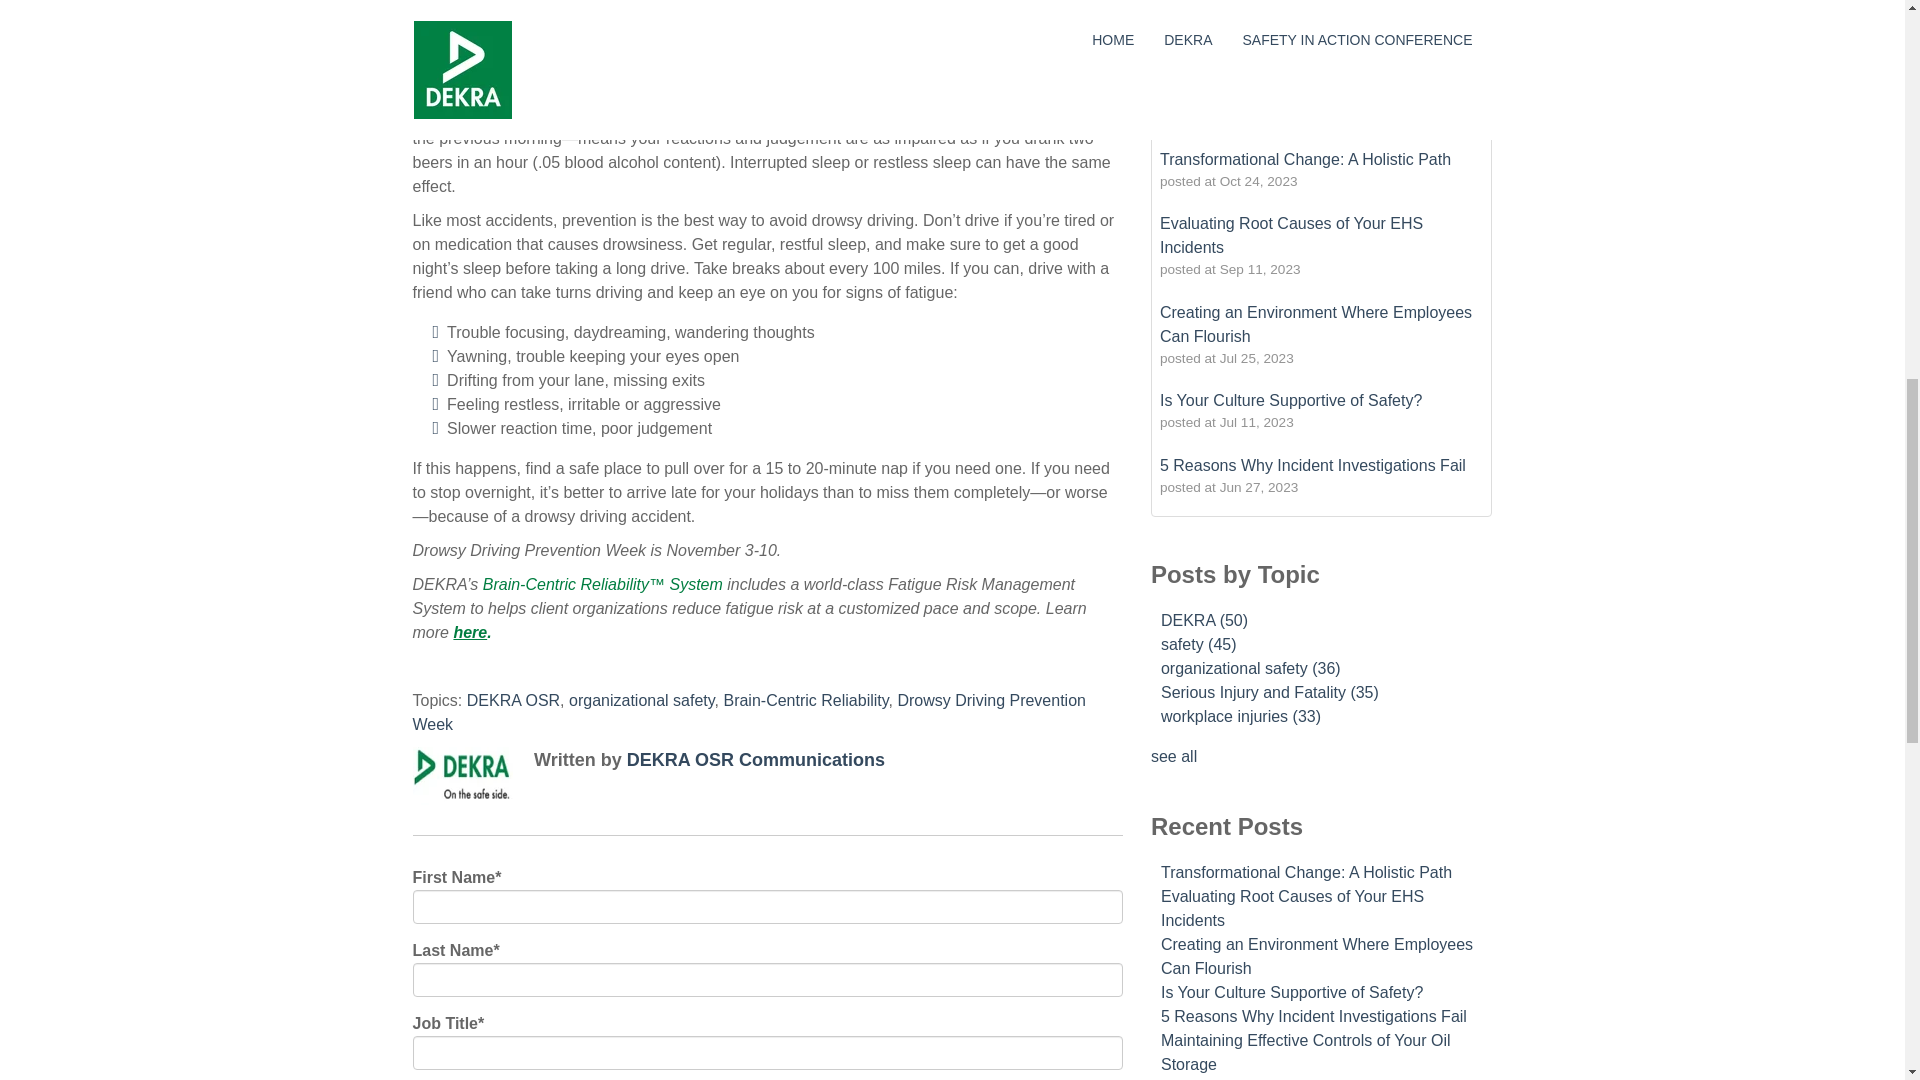  Describe the element at coordinates (748, 712) in the screenshot. I see `Drowsy Driving Prevention Week` at that location.